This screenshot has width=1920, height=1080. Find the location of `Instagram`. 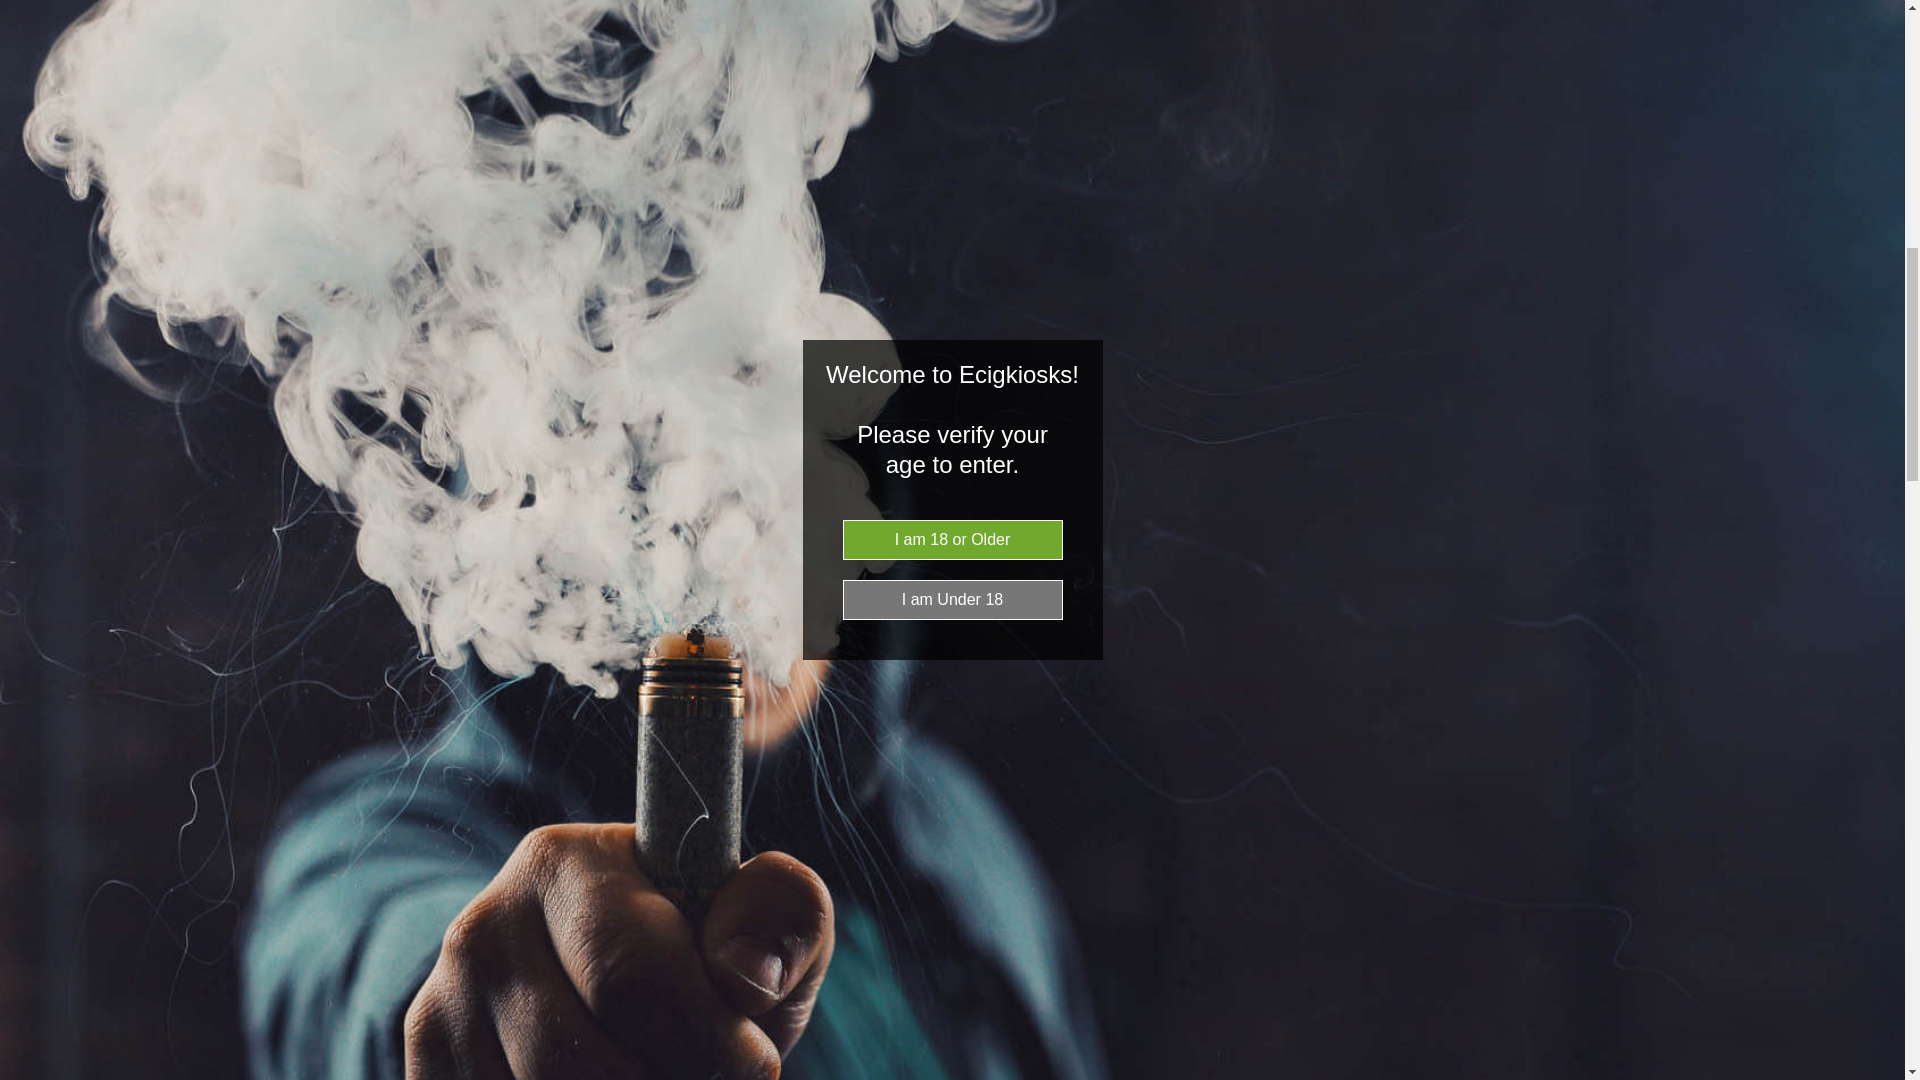

Instagram is located at coordinates (974, 368).